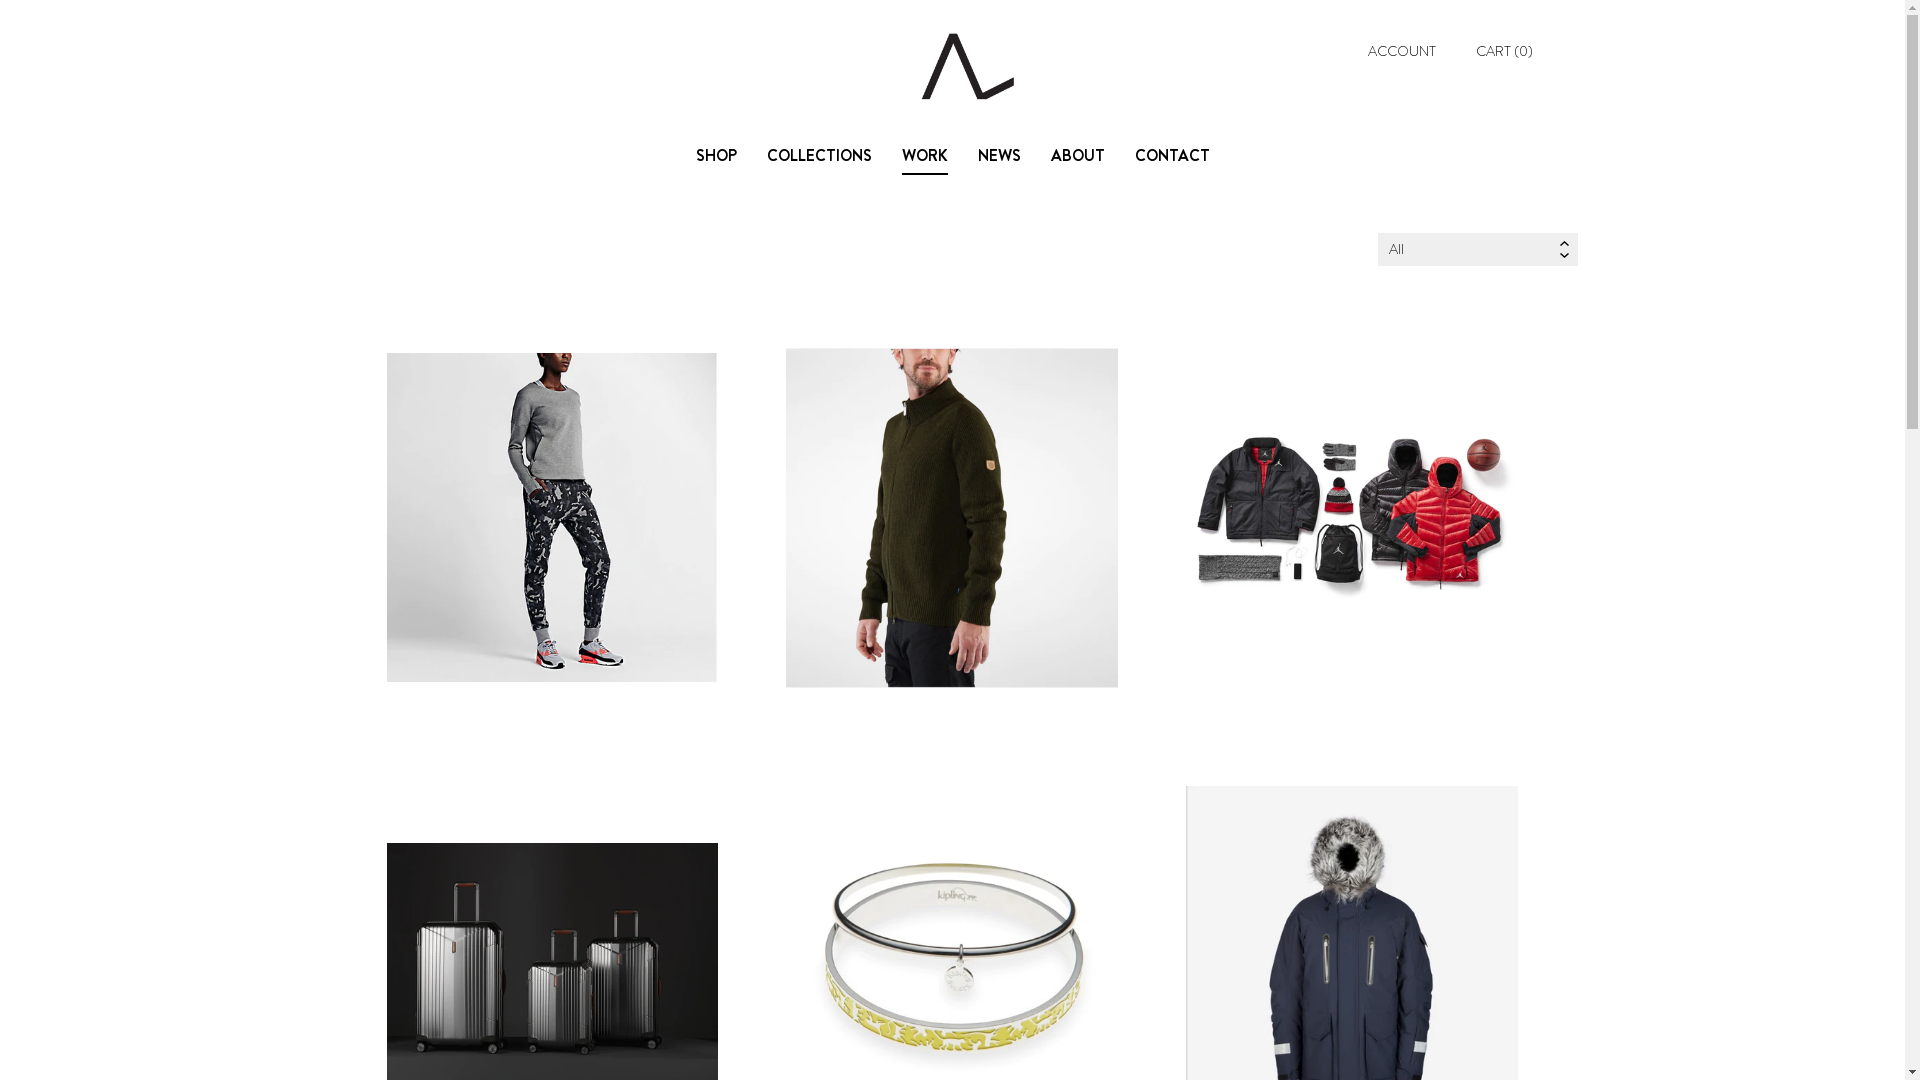 The width and height of the screenshot is (1920, 1080). What do you see at coordinates (1504, 52) in the screenshot?
I see `CART (0)` at bounding box center [1504, 52].